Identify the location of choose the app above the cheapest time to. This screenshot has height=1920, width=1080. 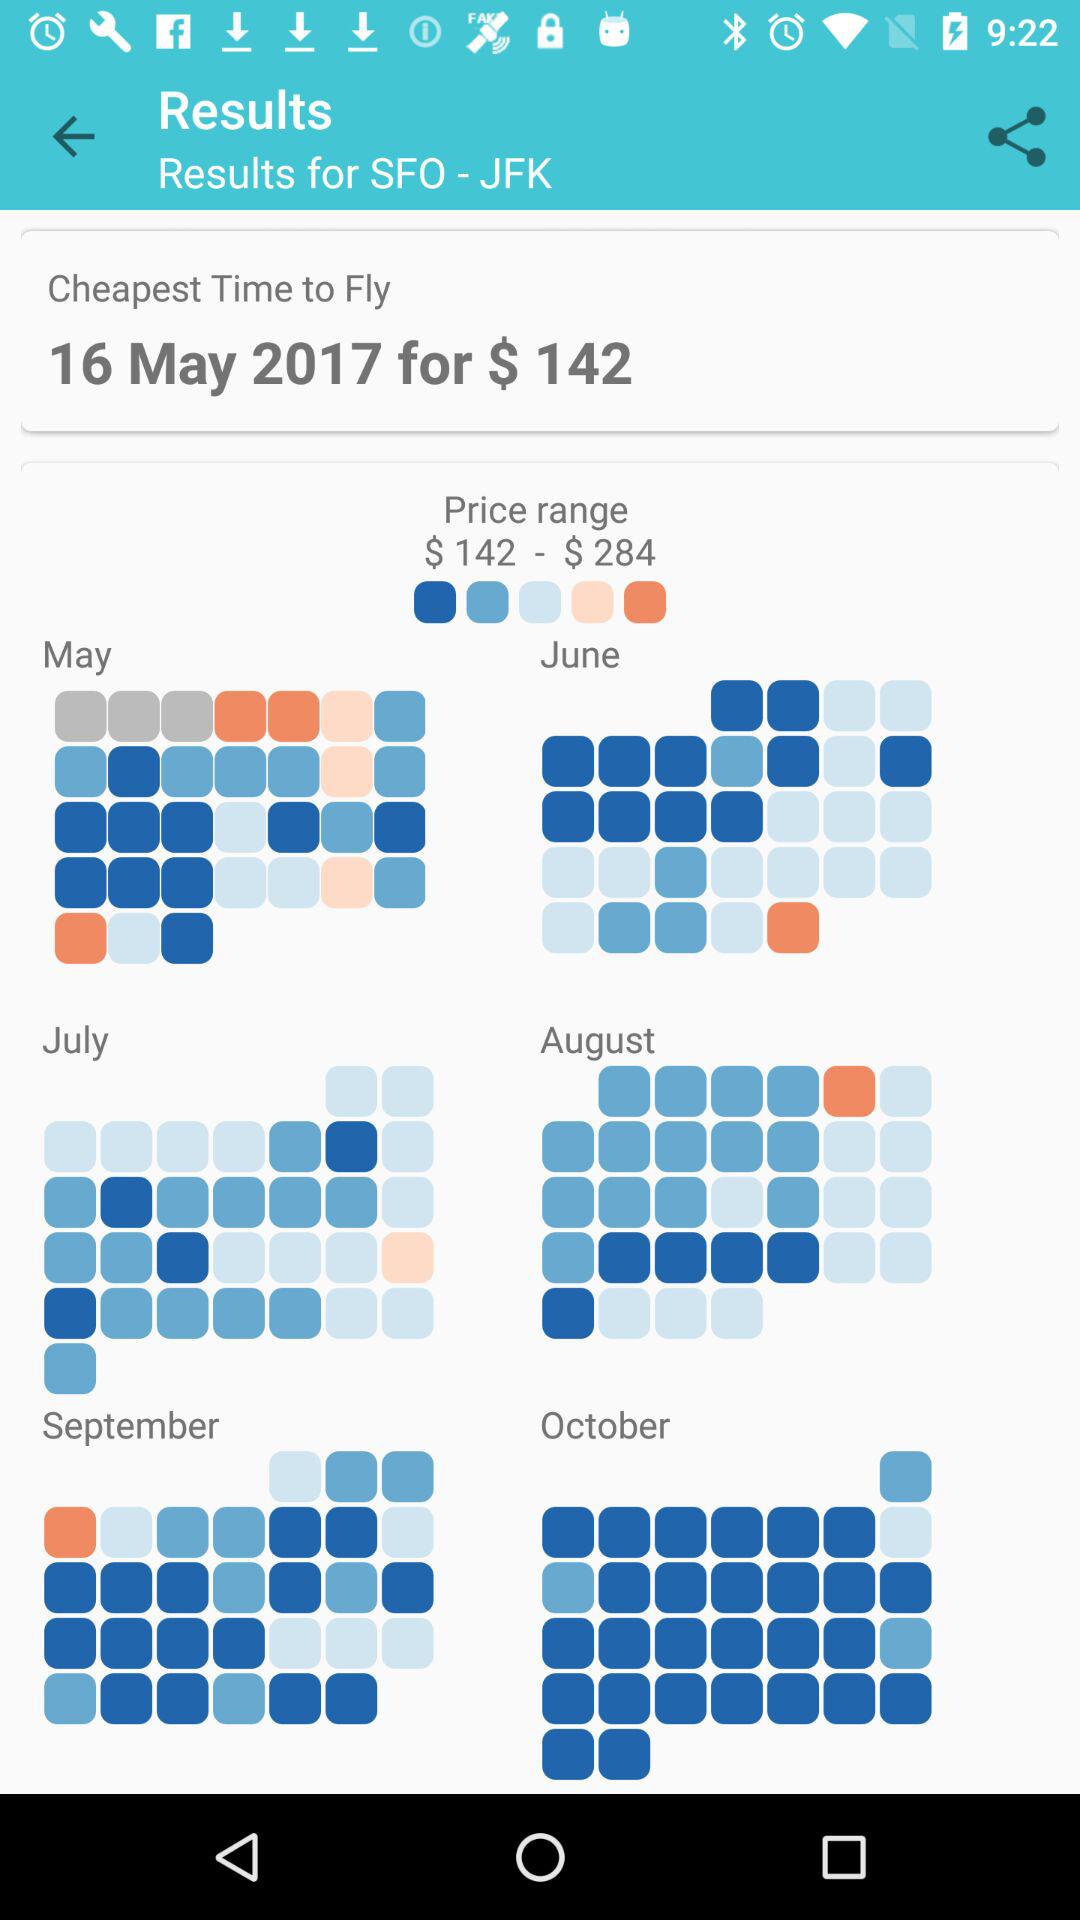
(73, 136).